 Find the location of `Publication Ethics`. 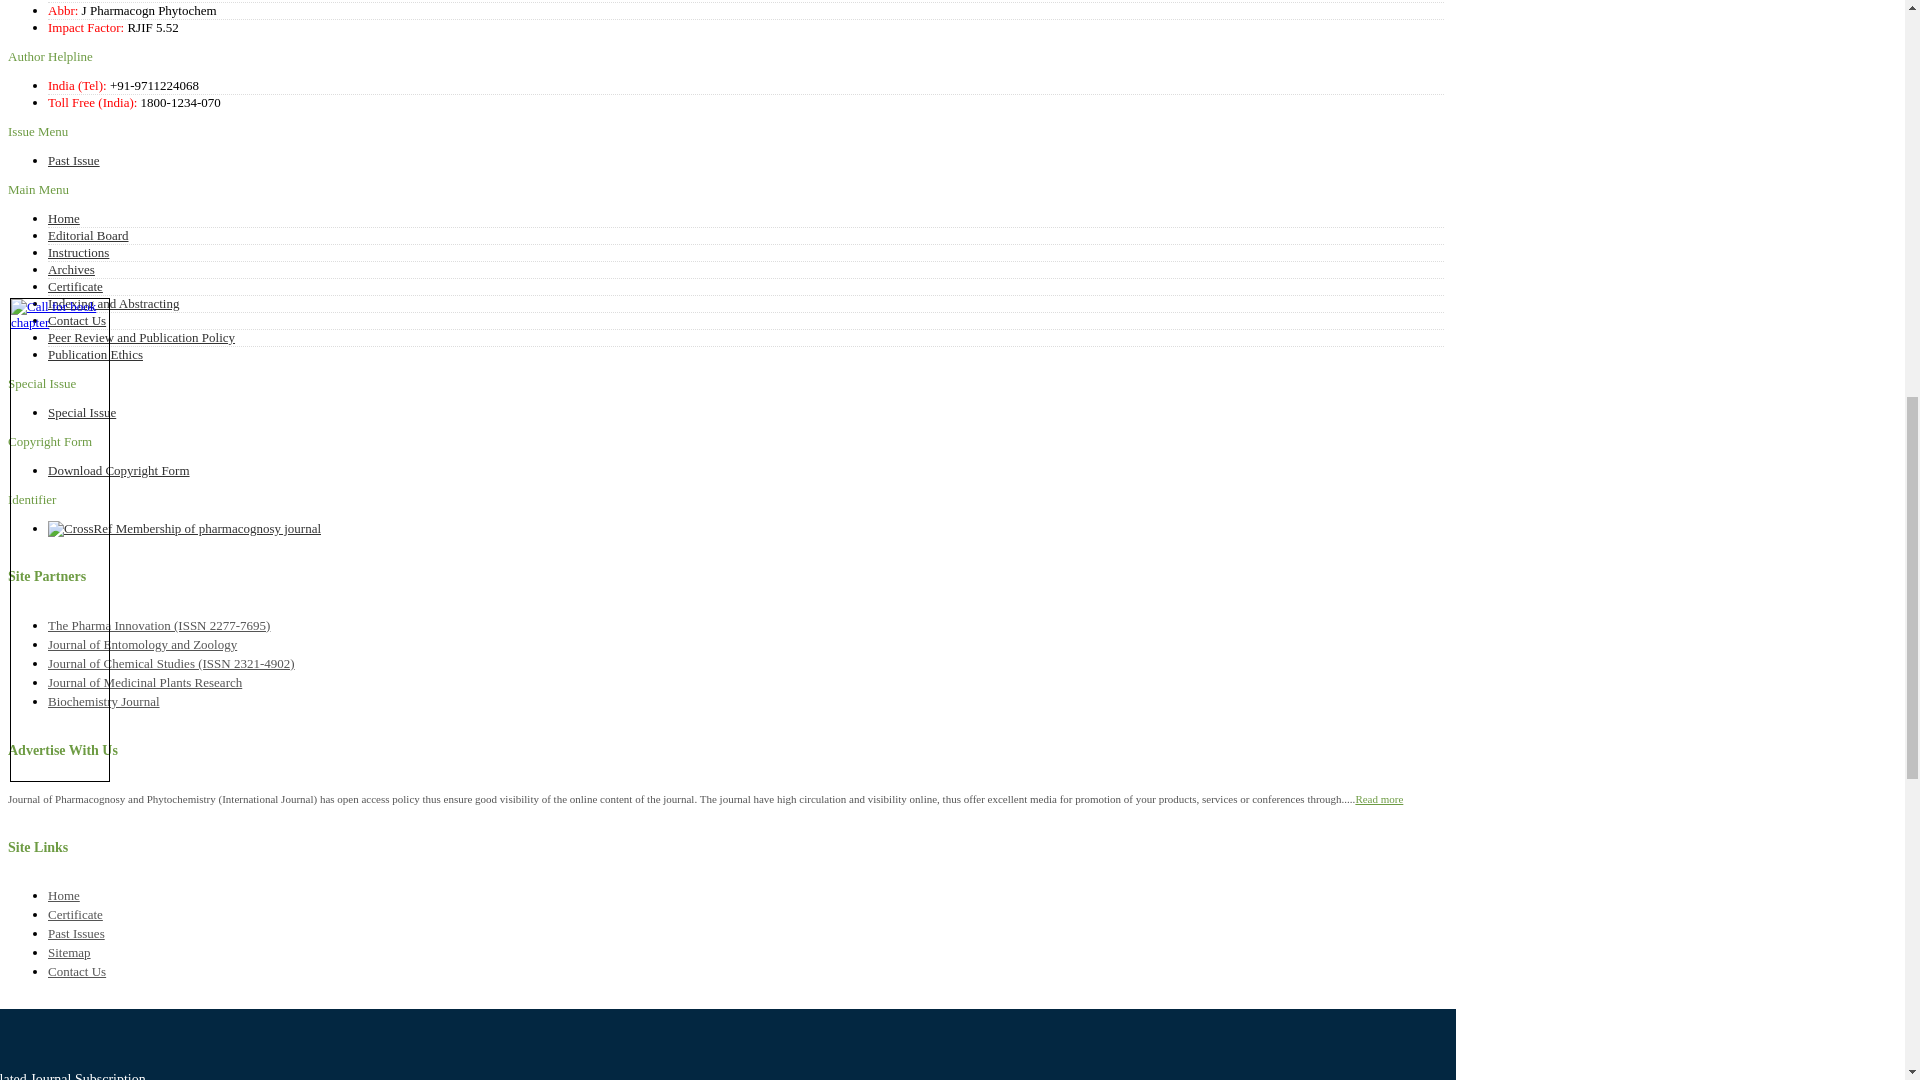

Publication Ethics is located at coordinates (95, 354).